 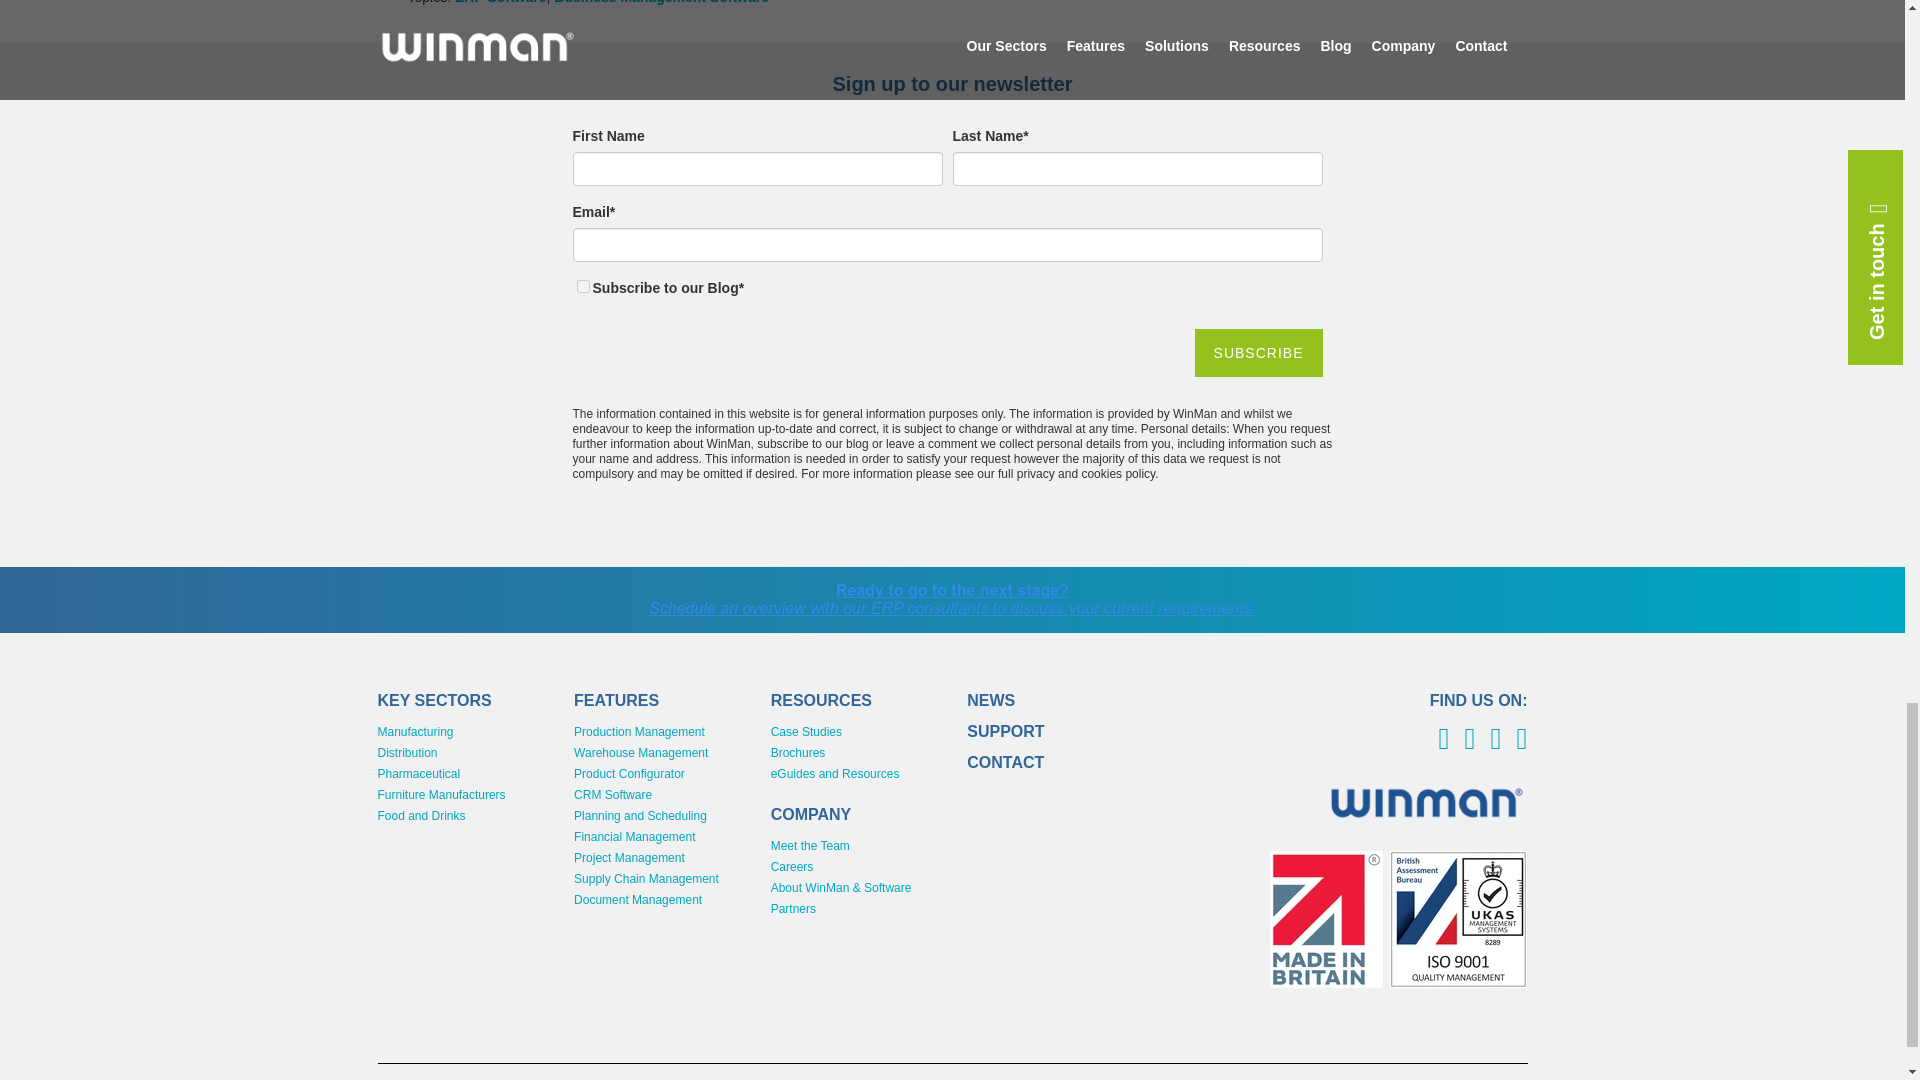 I want to click on true, so click(x=582, y=286).